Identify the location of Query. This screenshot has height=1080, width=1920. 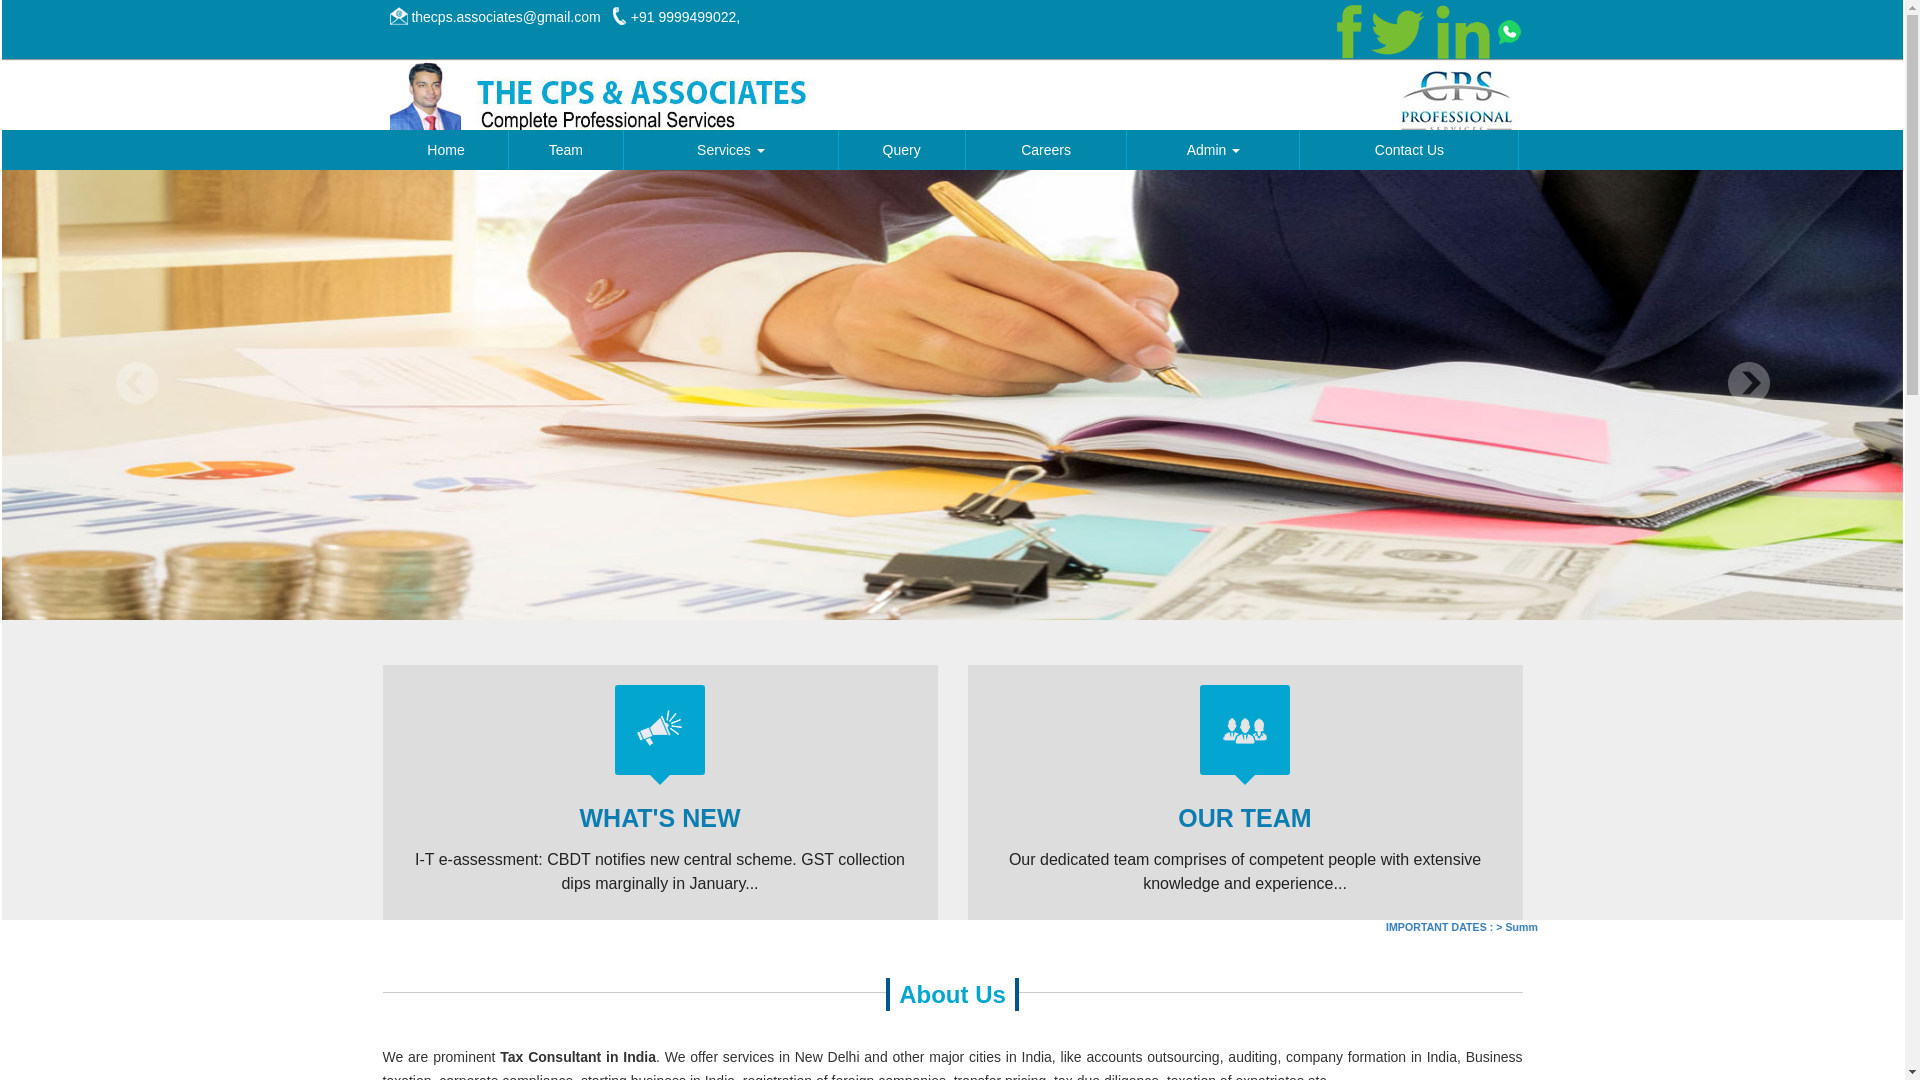
(900, 150).